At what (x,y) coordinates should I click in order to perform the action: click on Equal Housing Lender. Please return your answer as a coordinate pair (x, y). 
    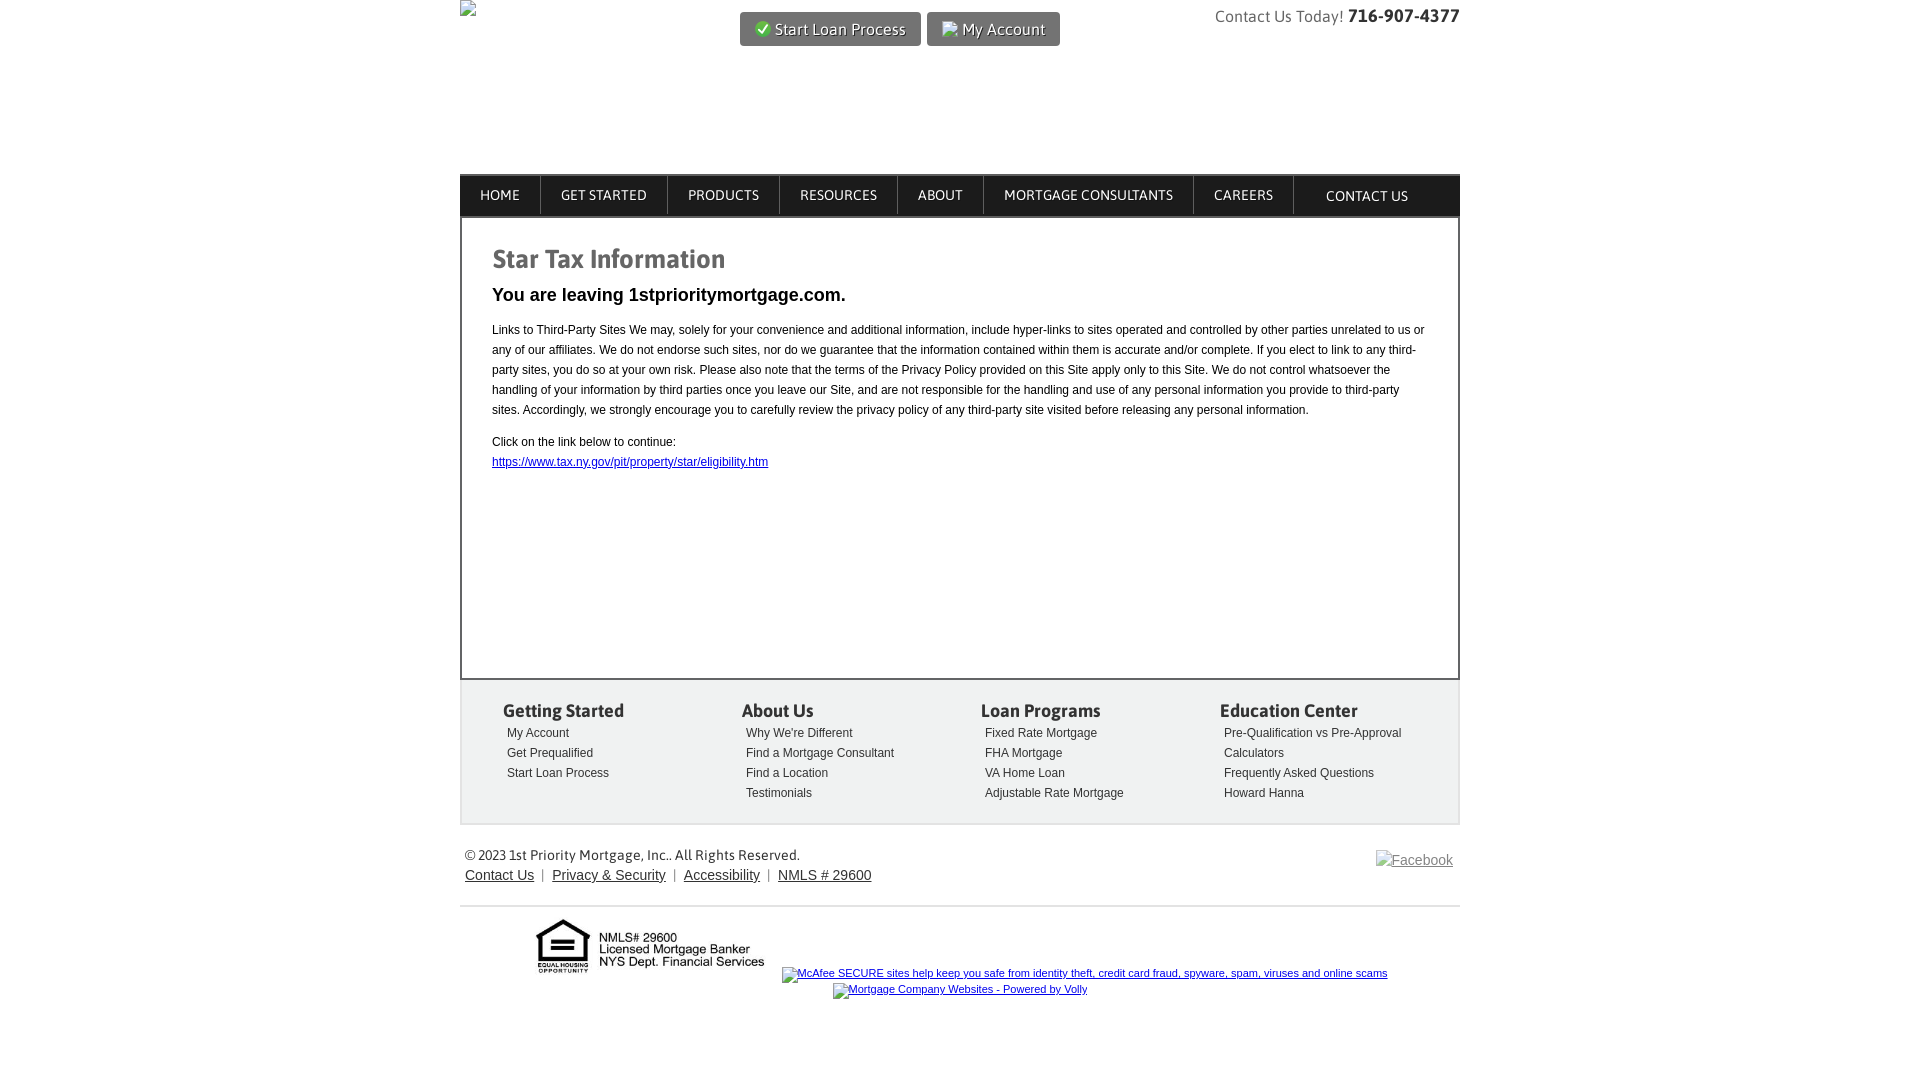
    Looking at the image, I should click on (652, 947).